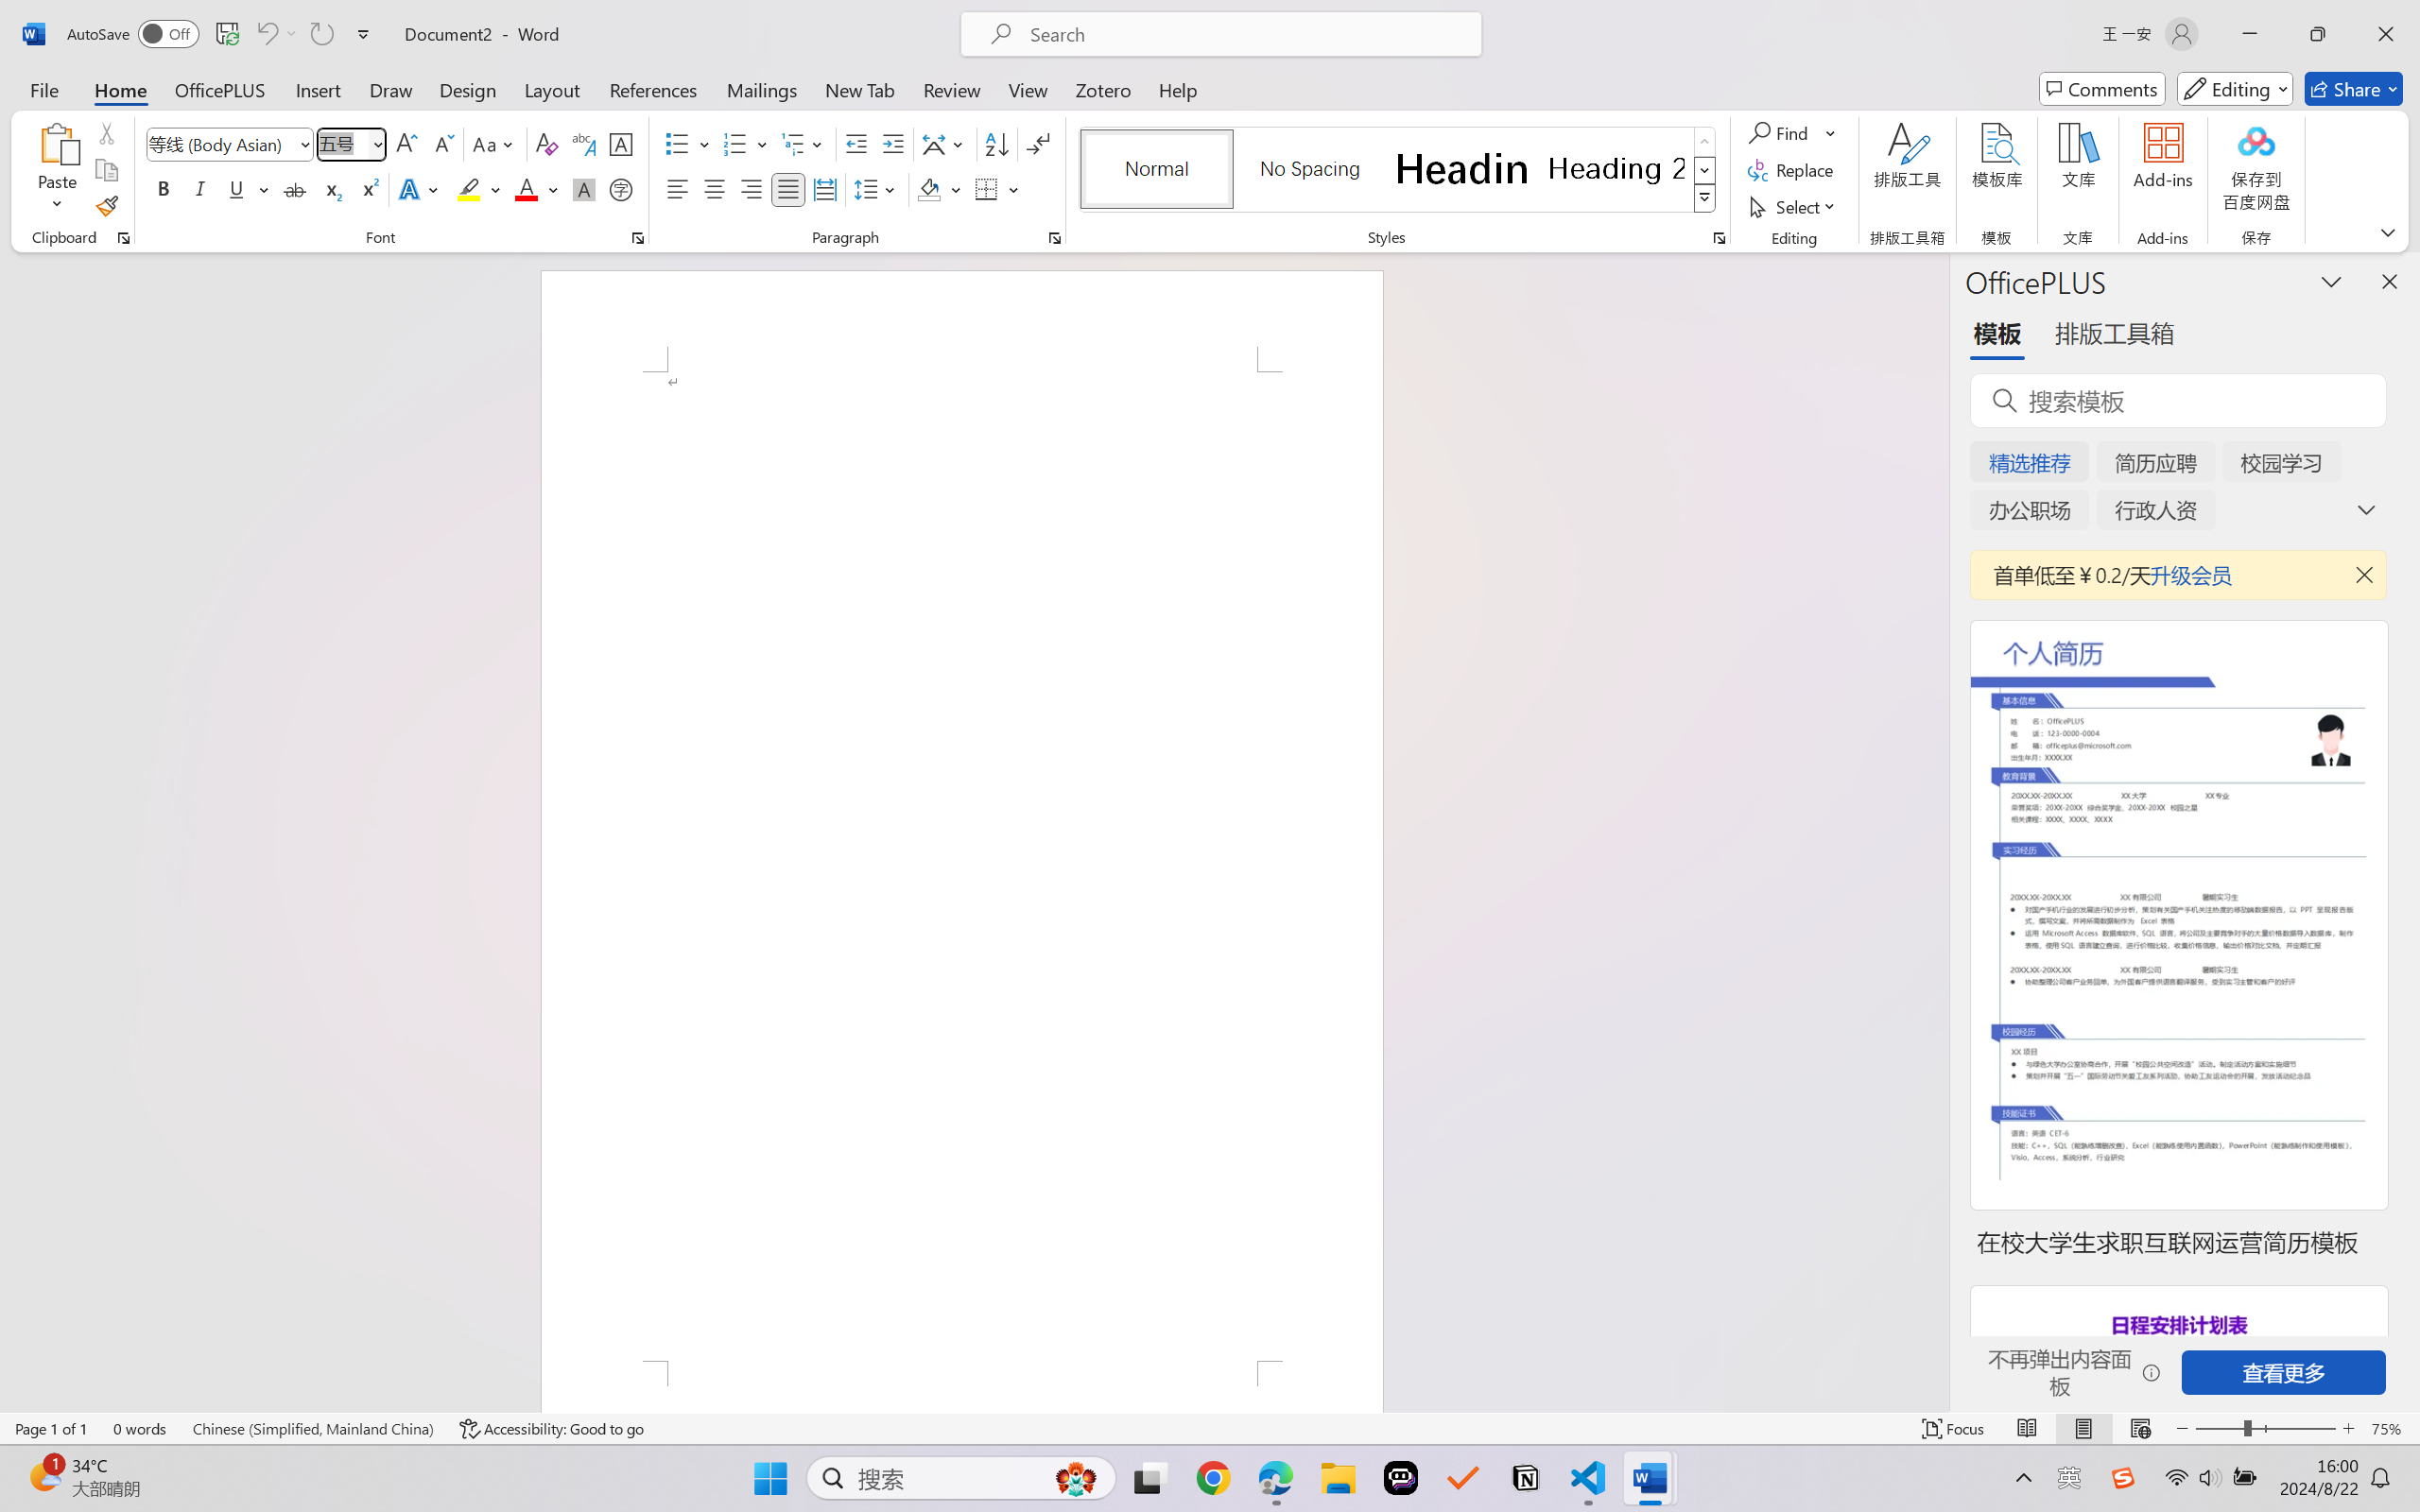 The height and width of the screenshot is (1512, 2420). Describe the element at coordinates (478, 189) in the screenshot. I see `Text Highlight Color` at that location.